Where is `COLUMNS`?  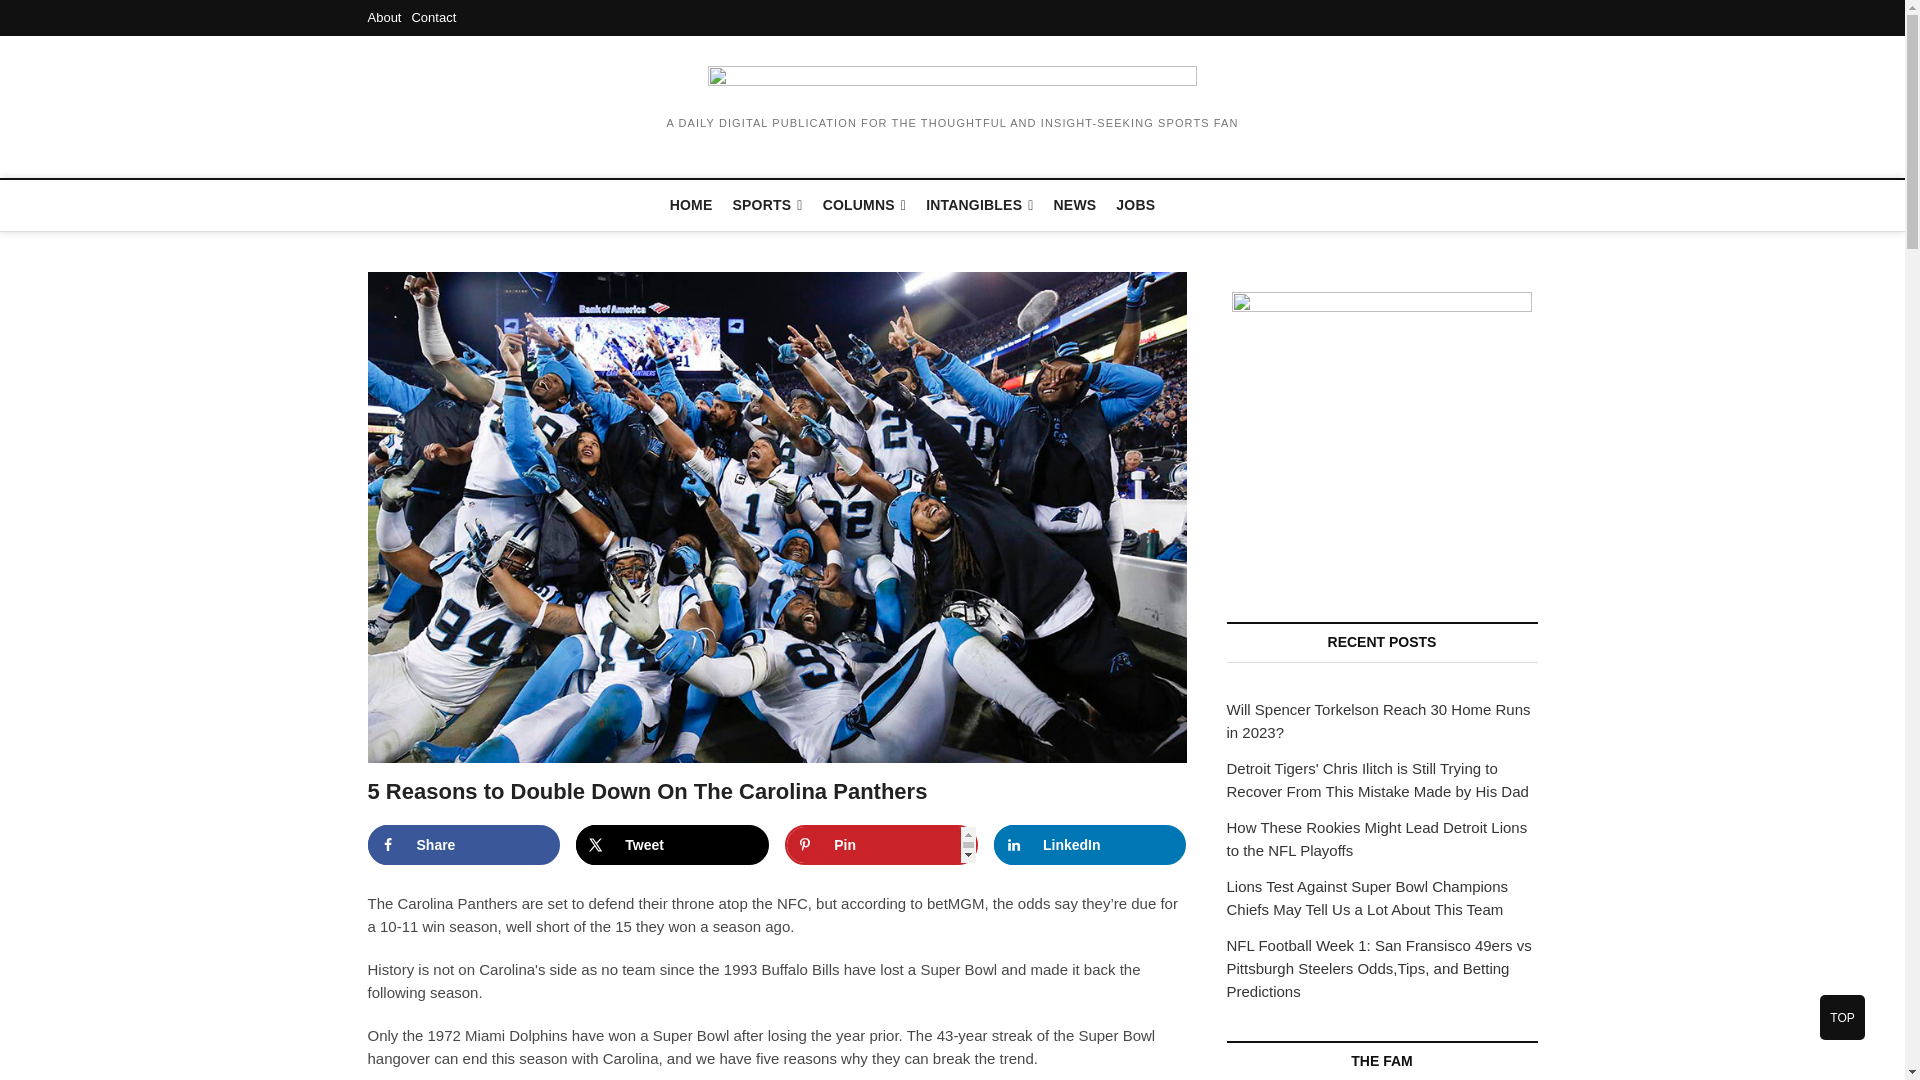 COLUMNS is located at coordinates (864, 206).